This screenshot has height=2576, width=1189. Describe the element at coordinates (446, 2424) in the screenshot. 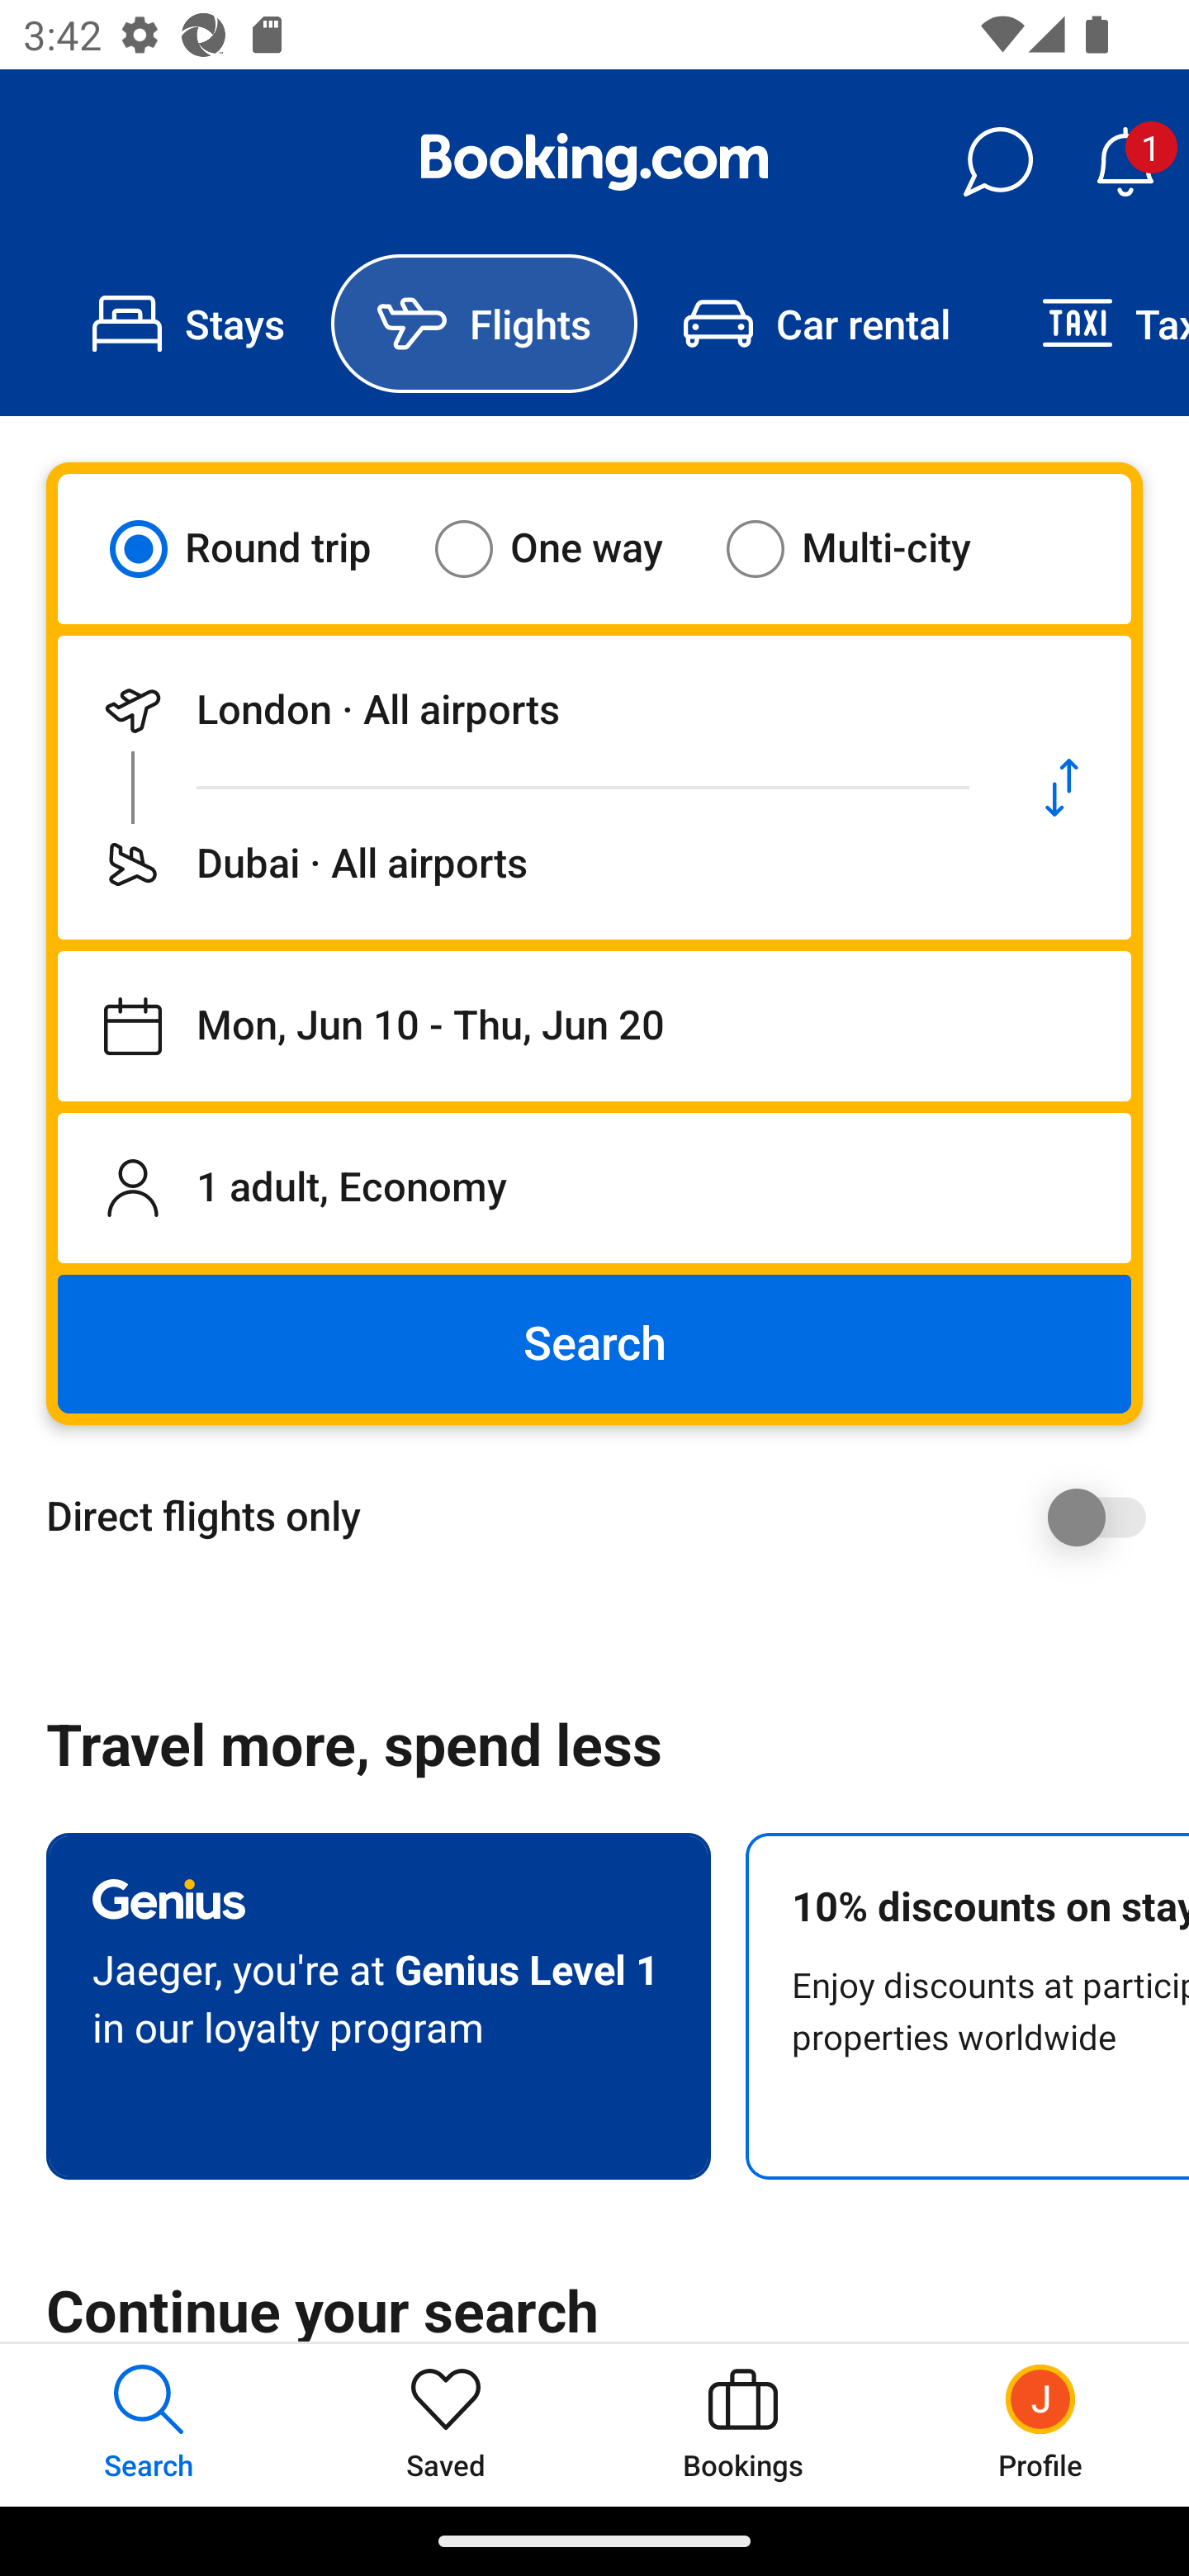

I see `Saved` at that location.